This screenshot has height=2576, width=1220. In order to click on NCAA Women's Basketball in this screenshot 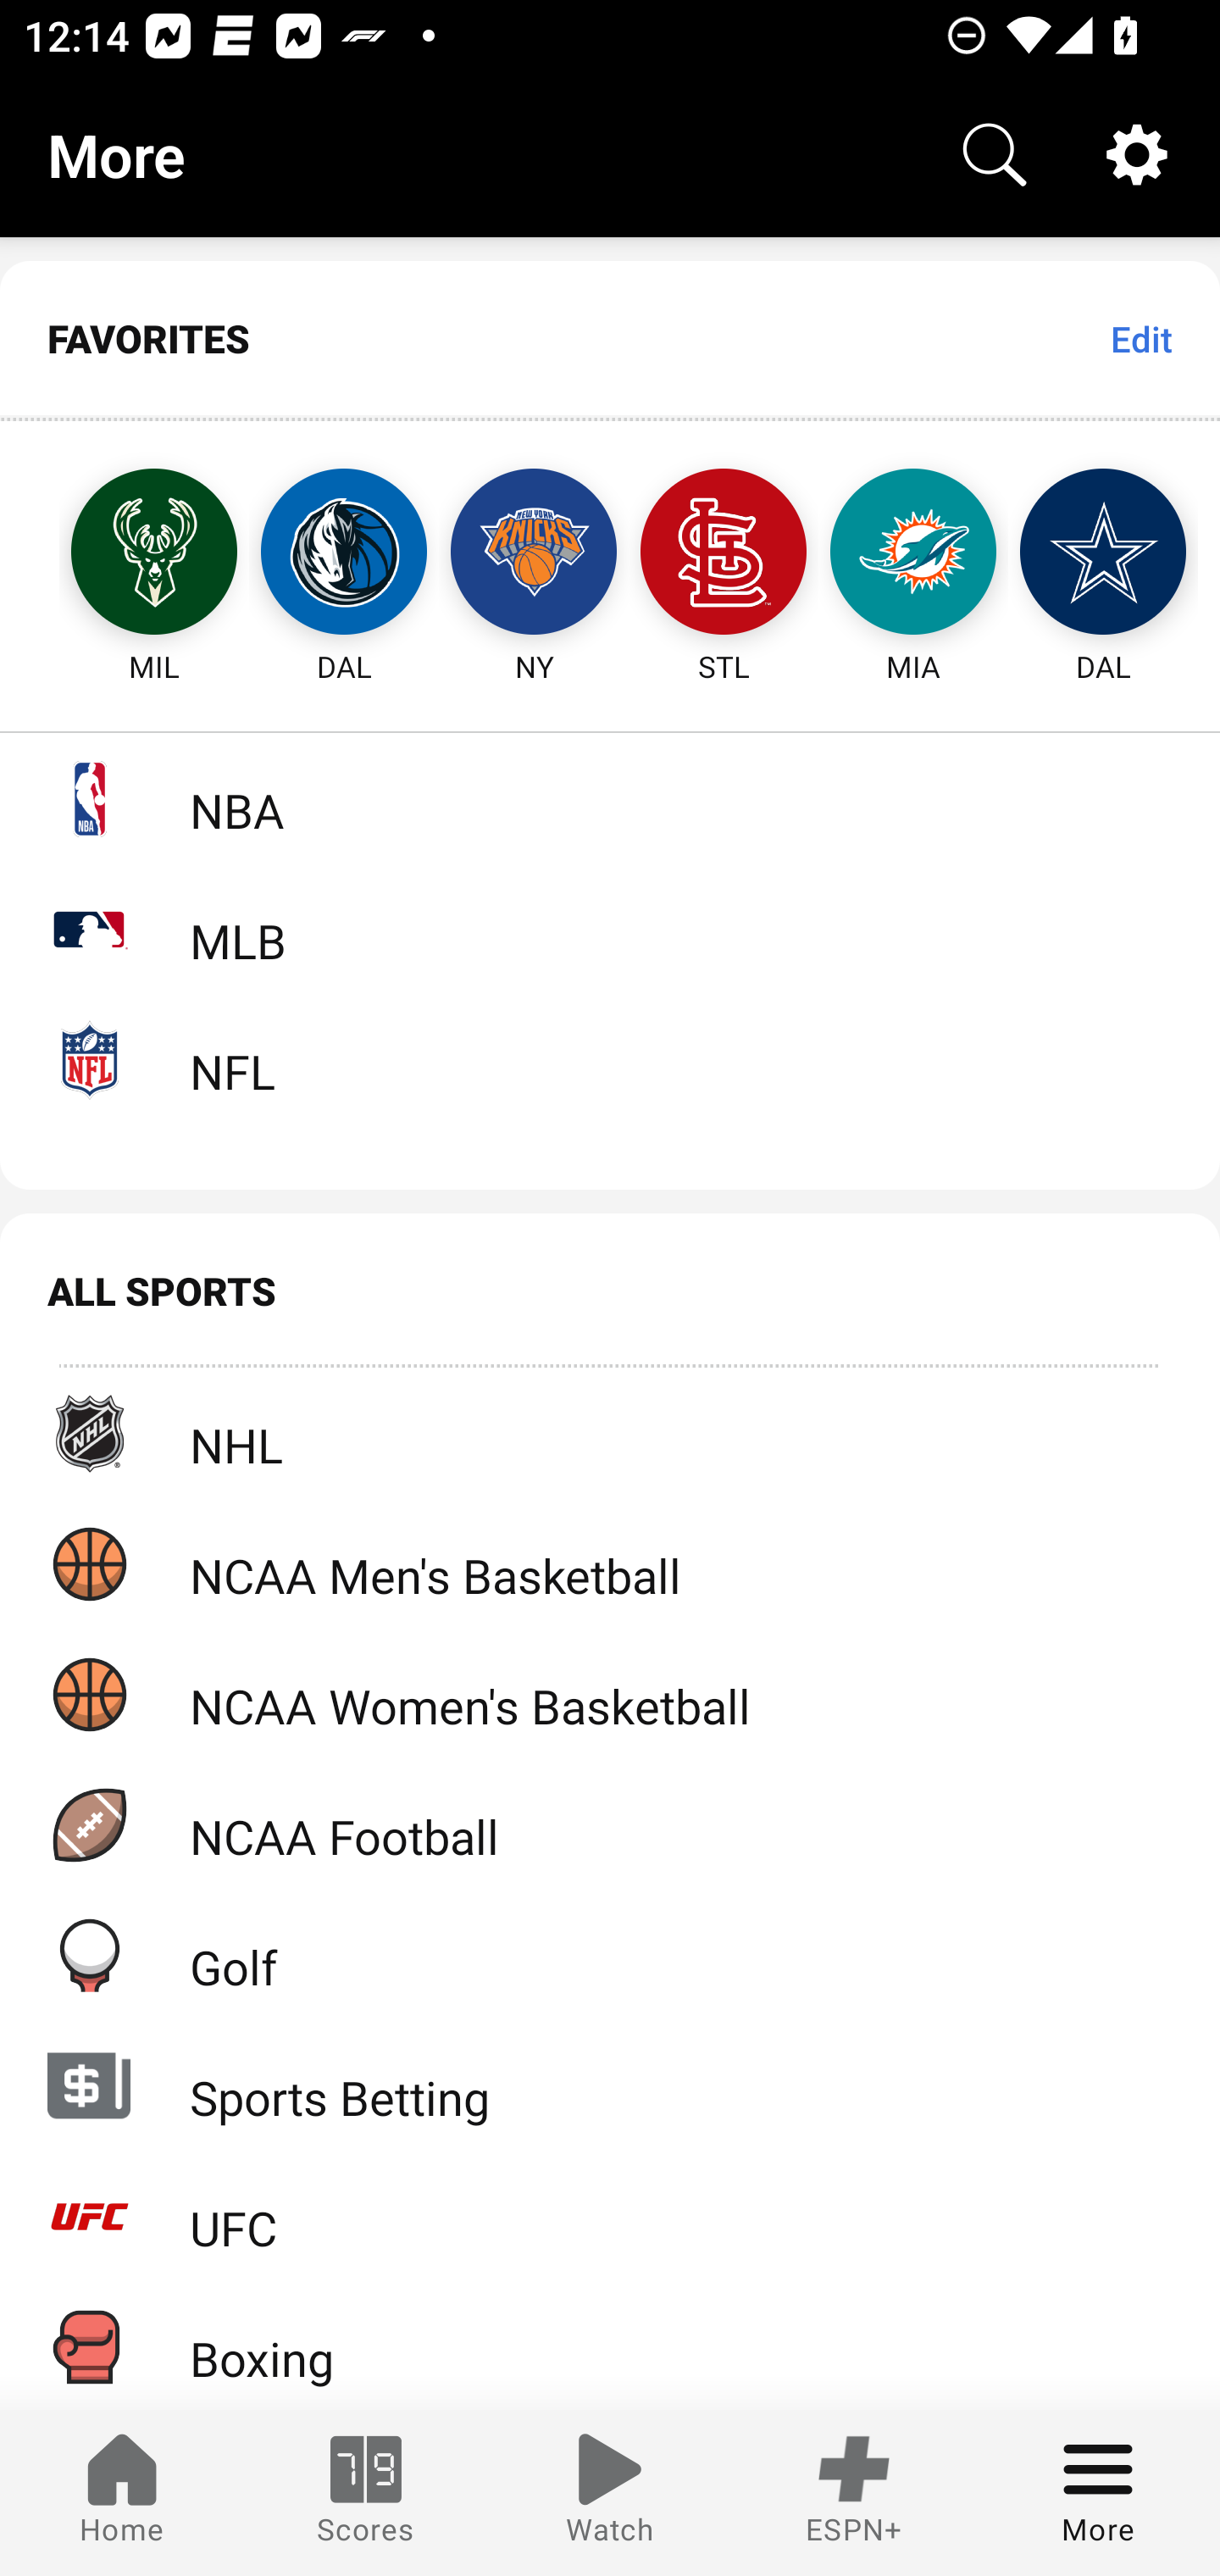, I will do `click(610, 1693)`.